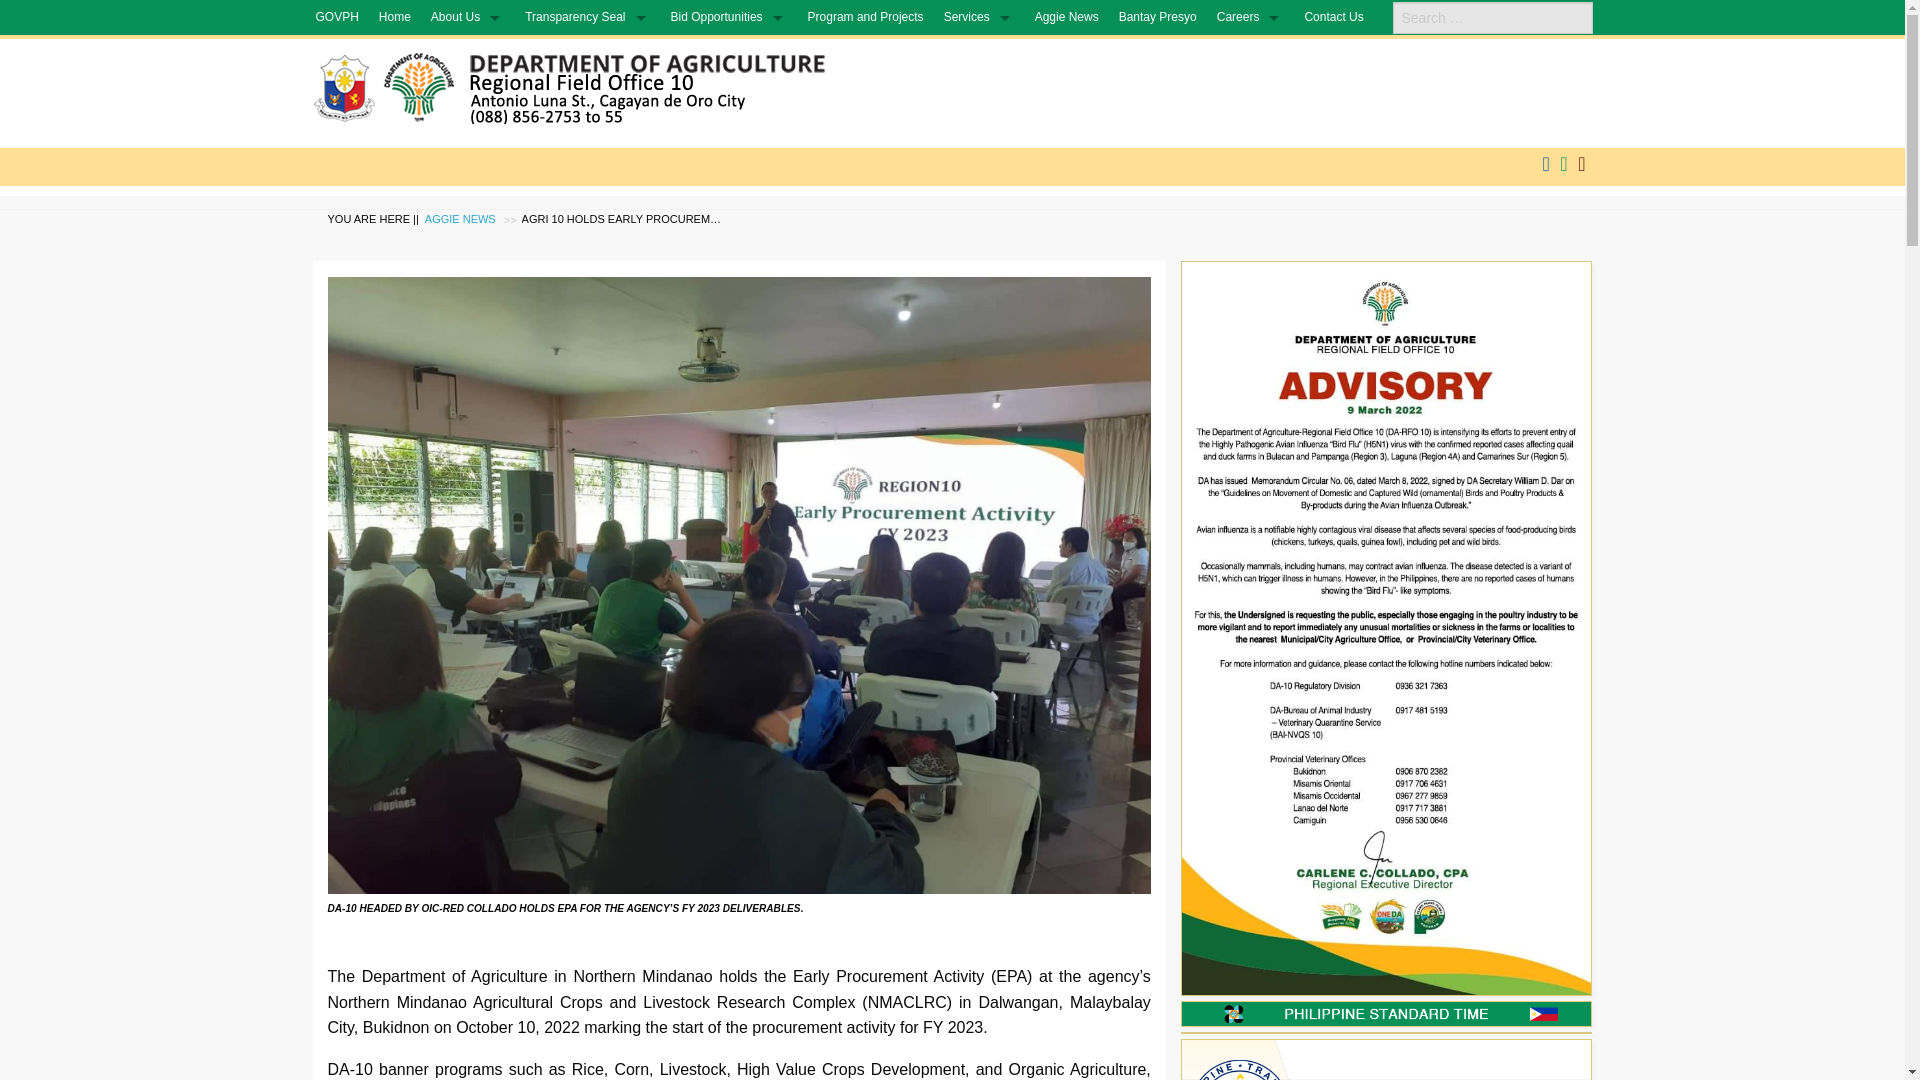  I want to click on Facebook, so click(1545, 164).